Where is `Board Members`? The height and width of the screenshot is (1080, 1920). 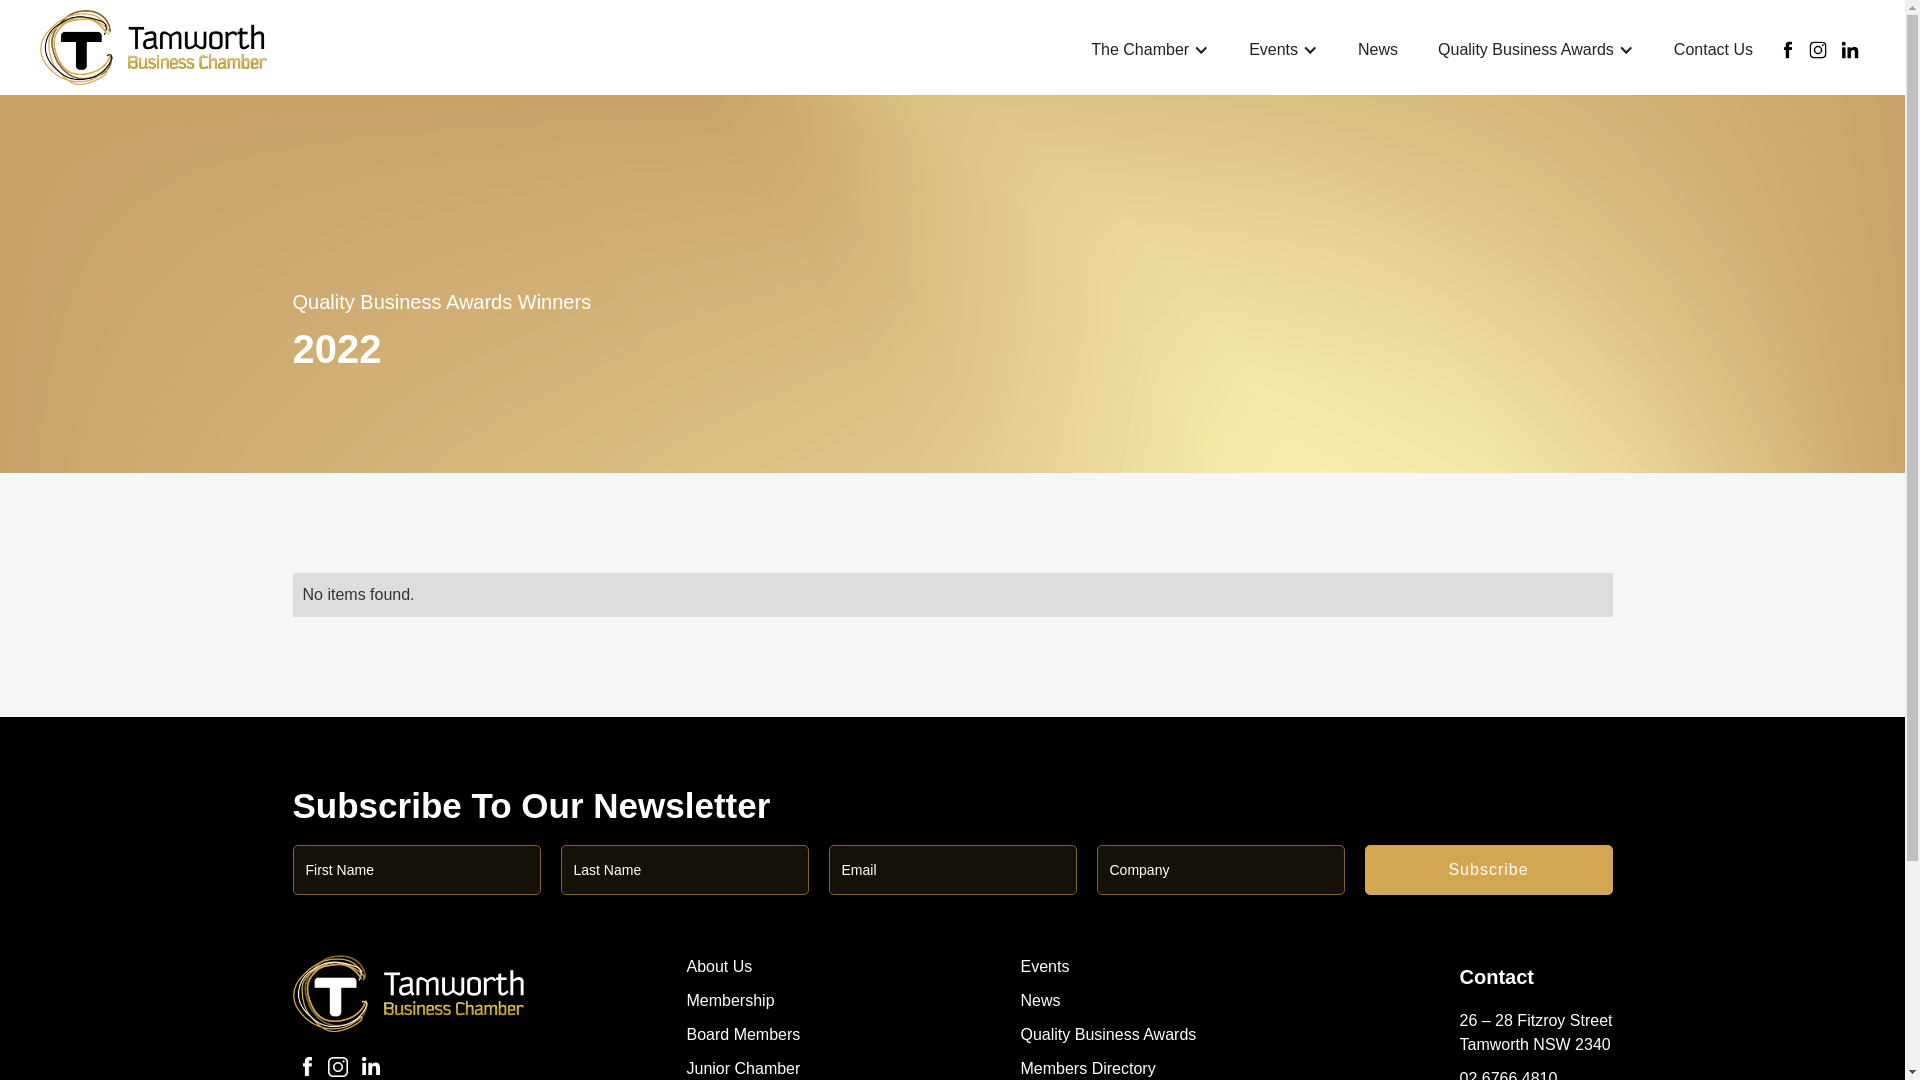
Board Members is located at coordinates (743, 1034).